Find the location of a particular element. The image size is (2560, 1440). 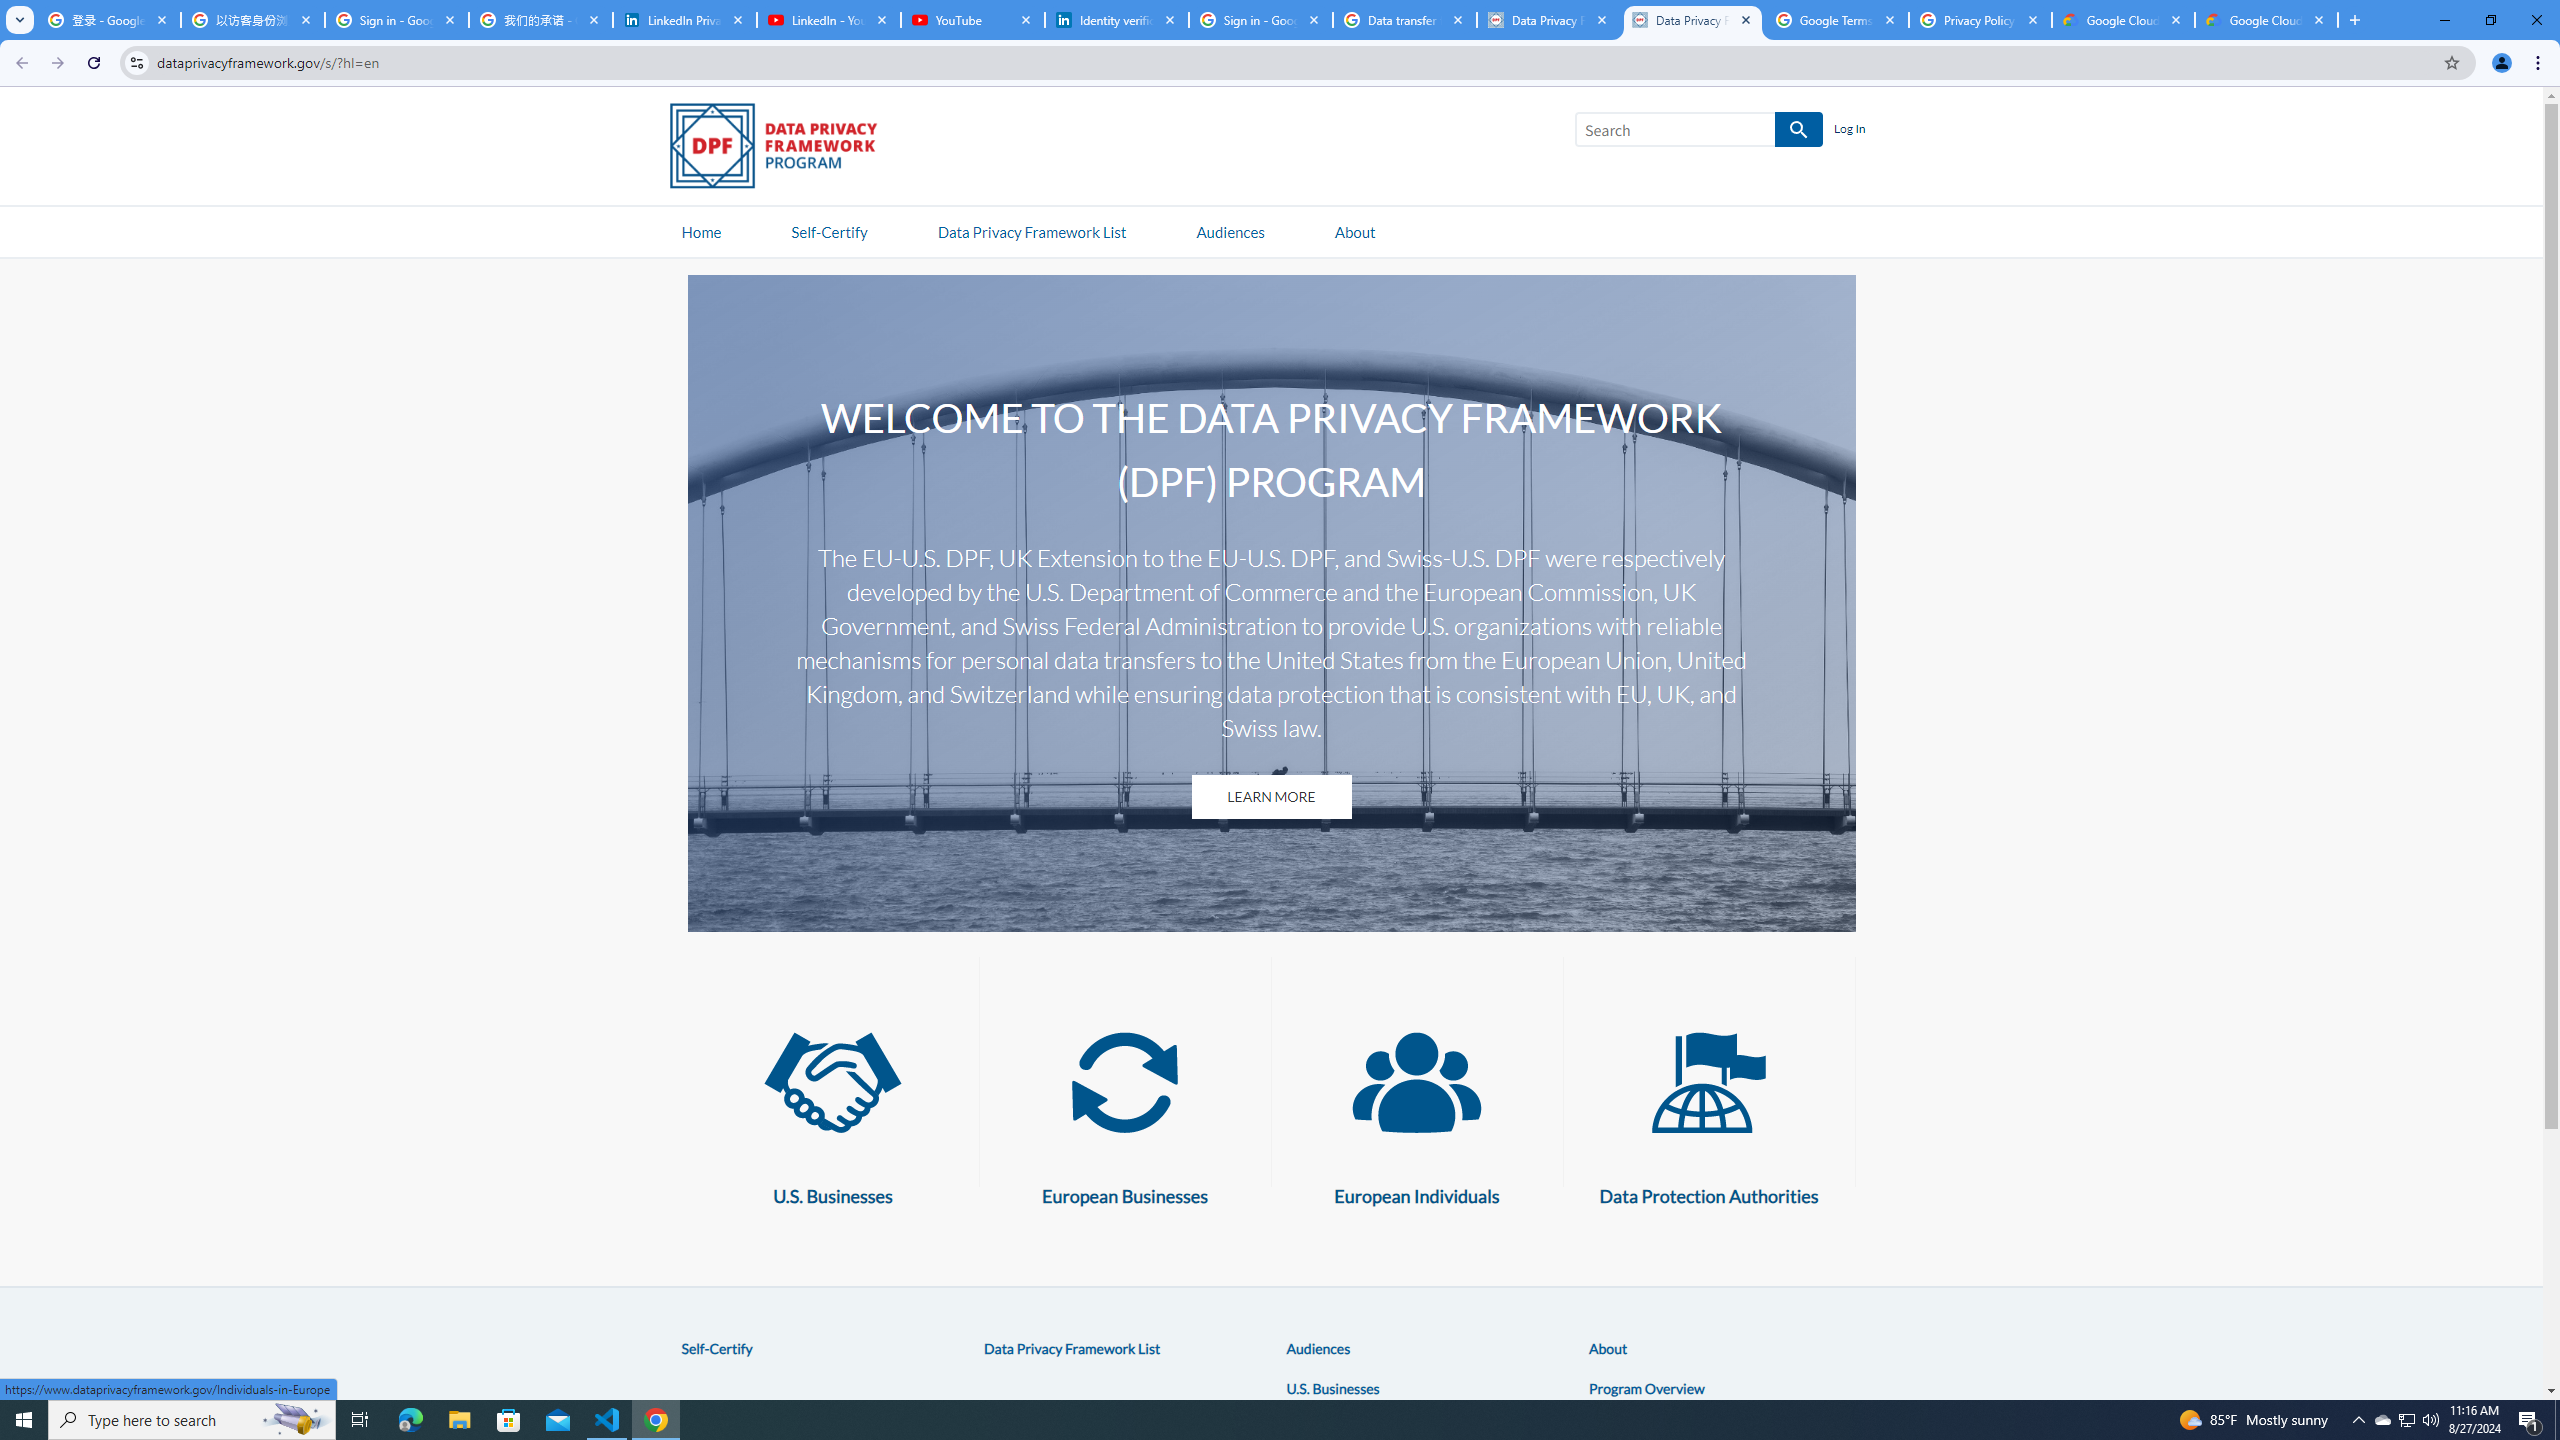

Sign in - Google Accounts is located at coordinates (396, 20).